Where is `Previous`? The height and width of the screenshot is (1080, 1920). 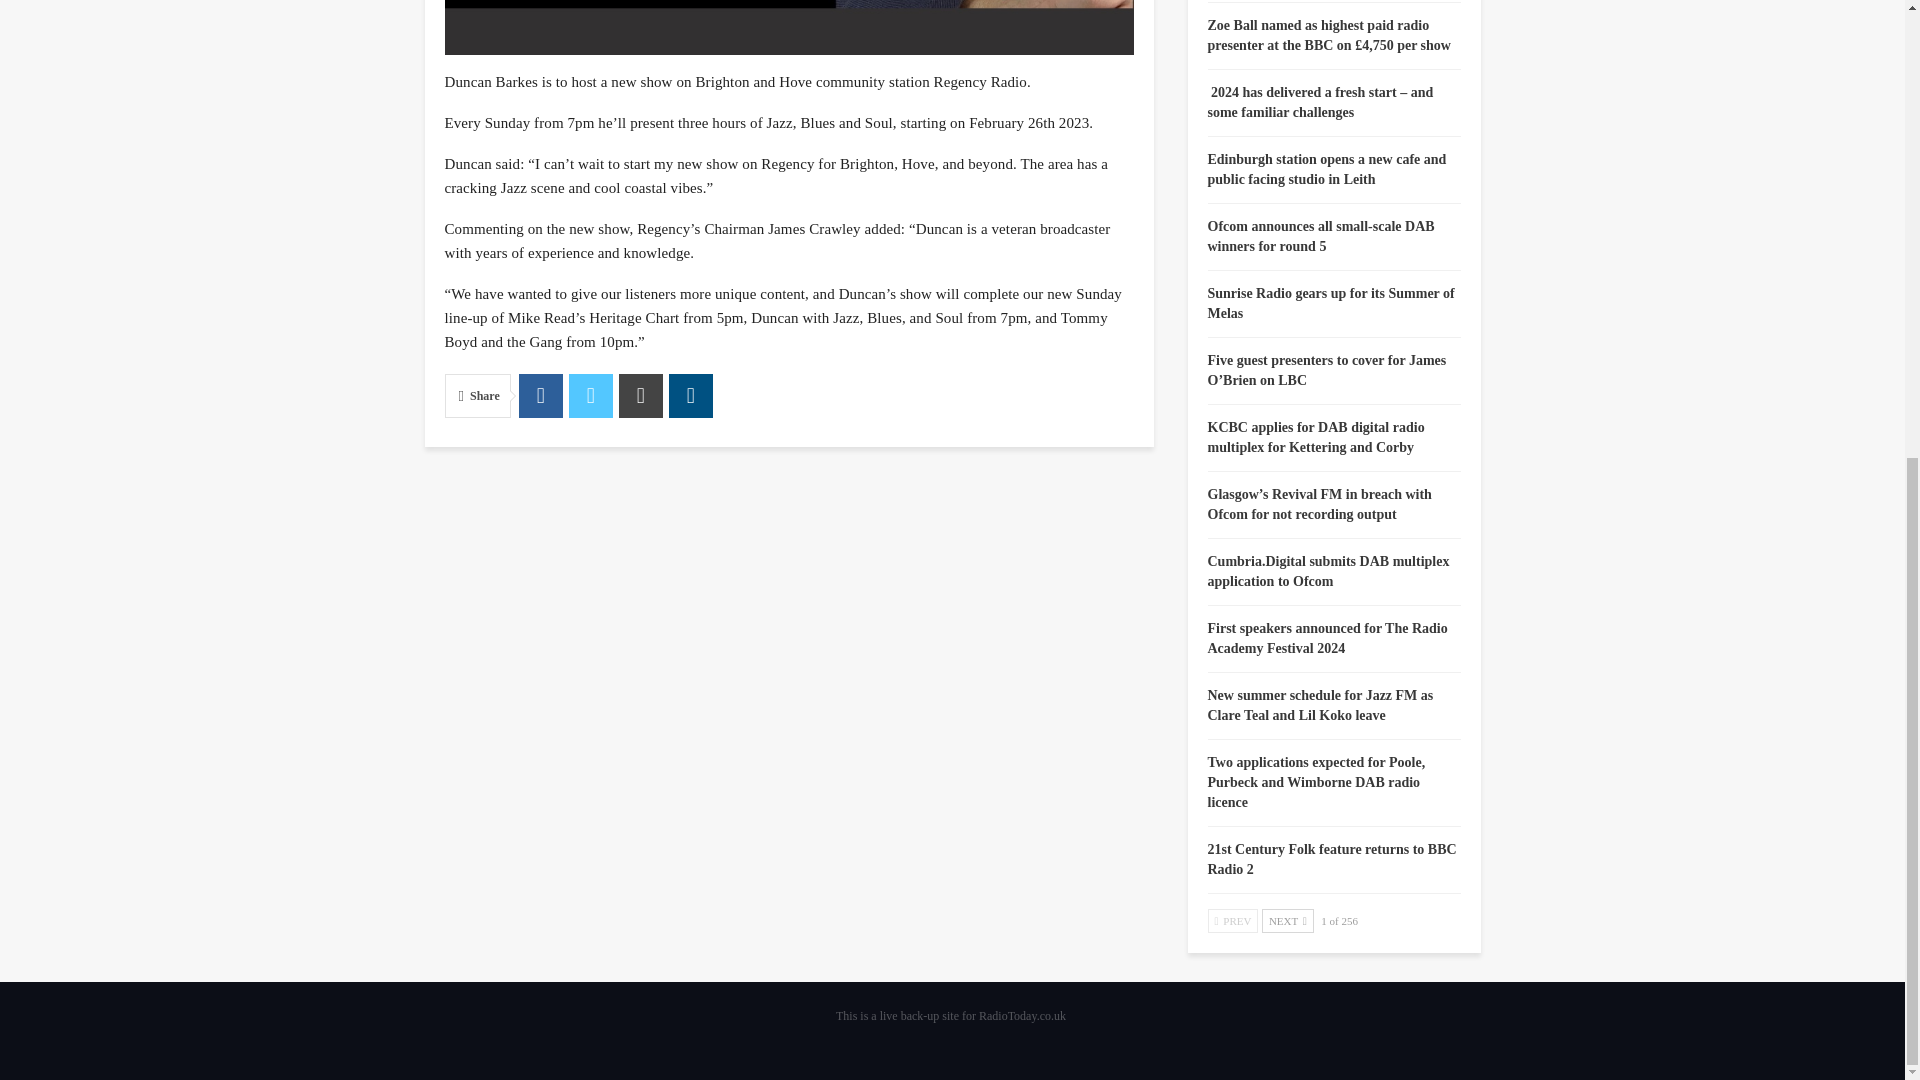 Previous is located at coordinates (1233, 921).